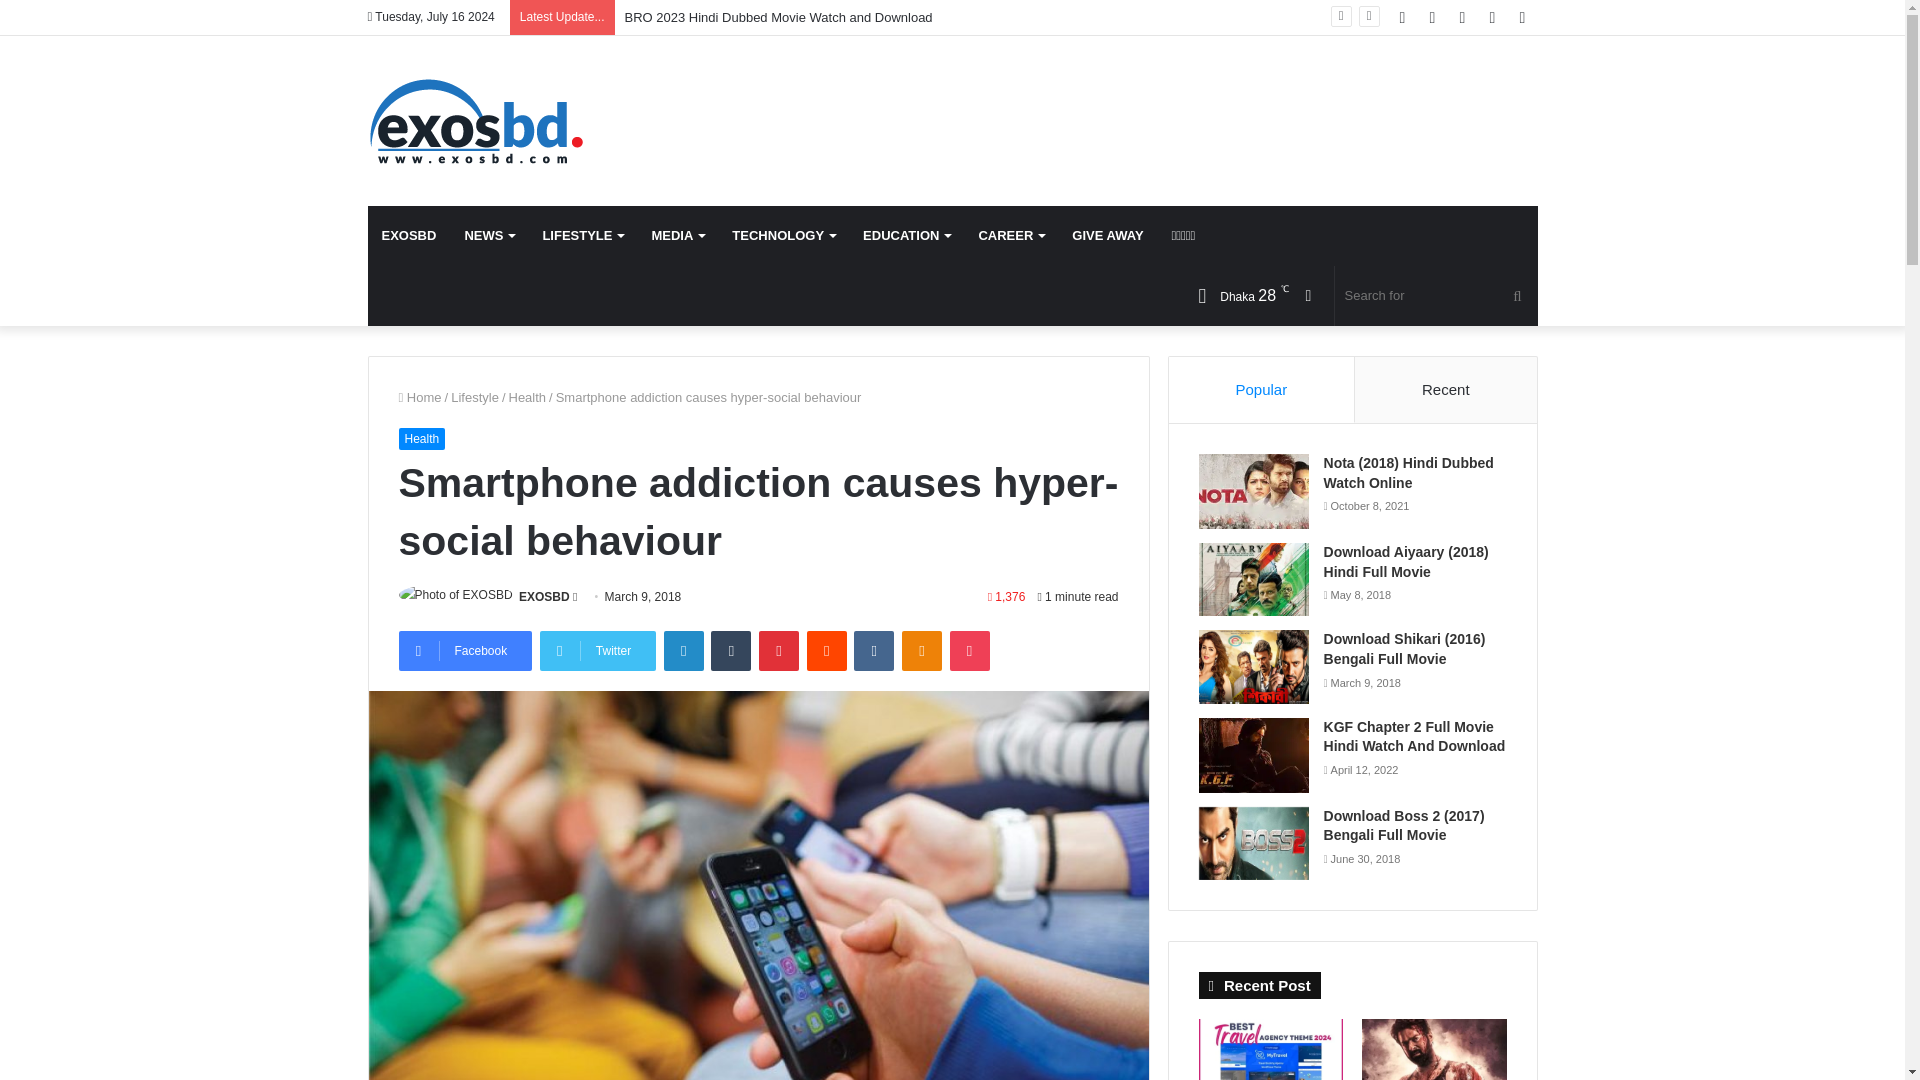  I want to click on YouTube, so click(1462, 17).